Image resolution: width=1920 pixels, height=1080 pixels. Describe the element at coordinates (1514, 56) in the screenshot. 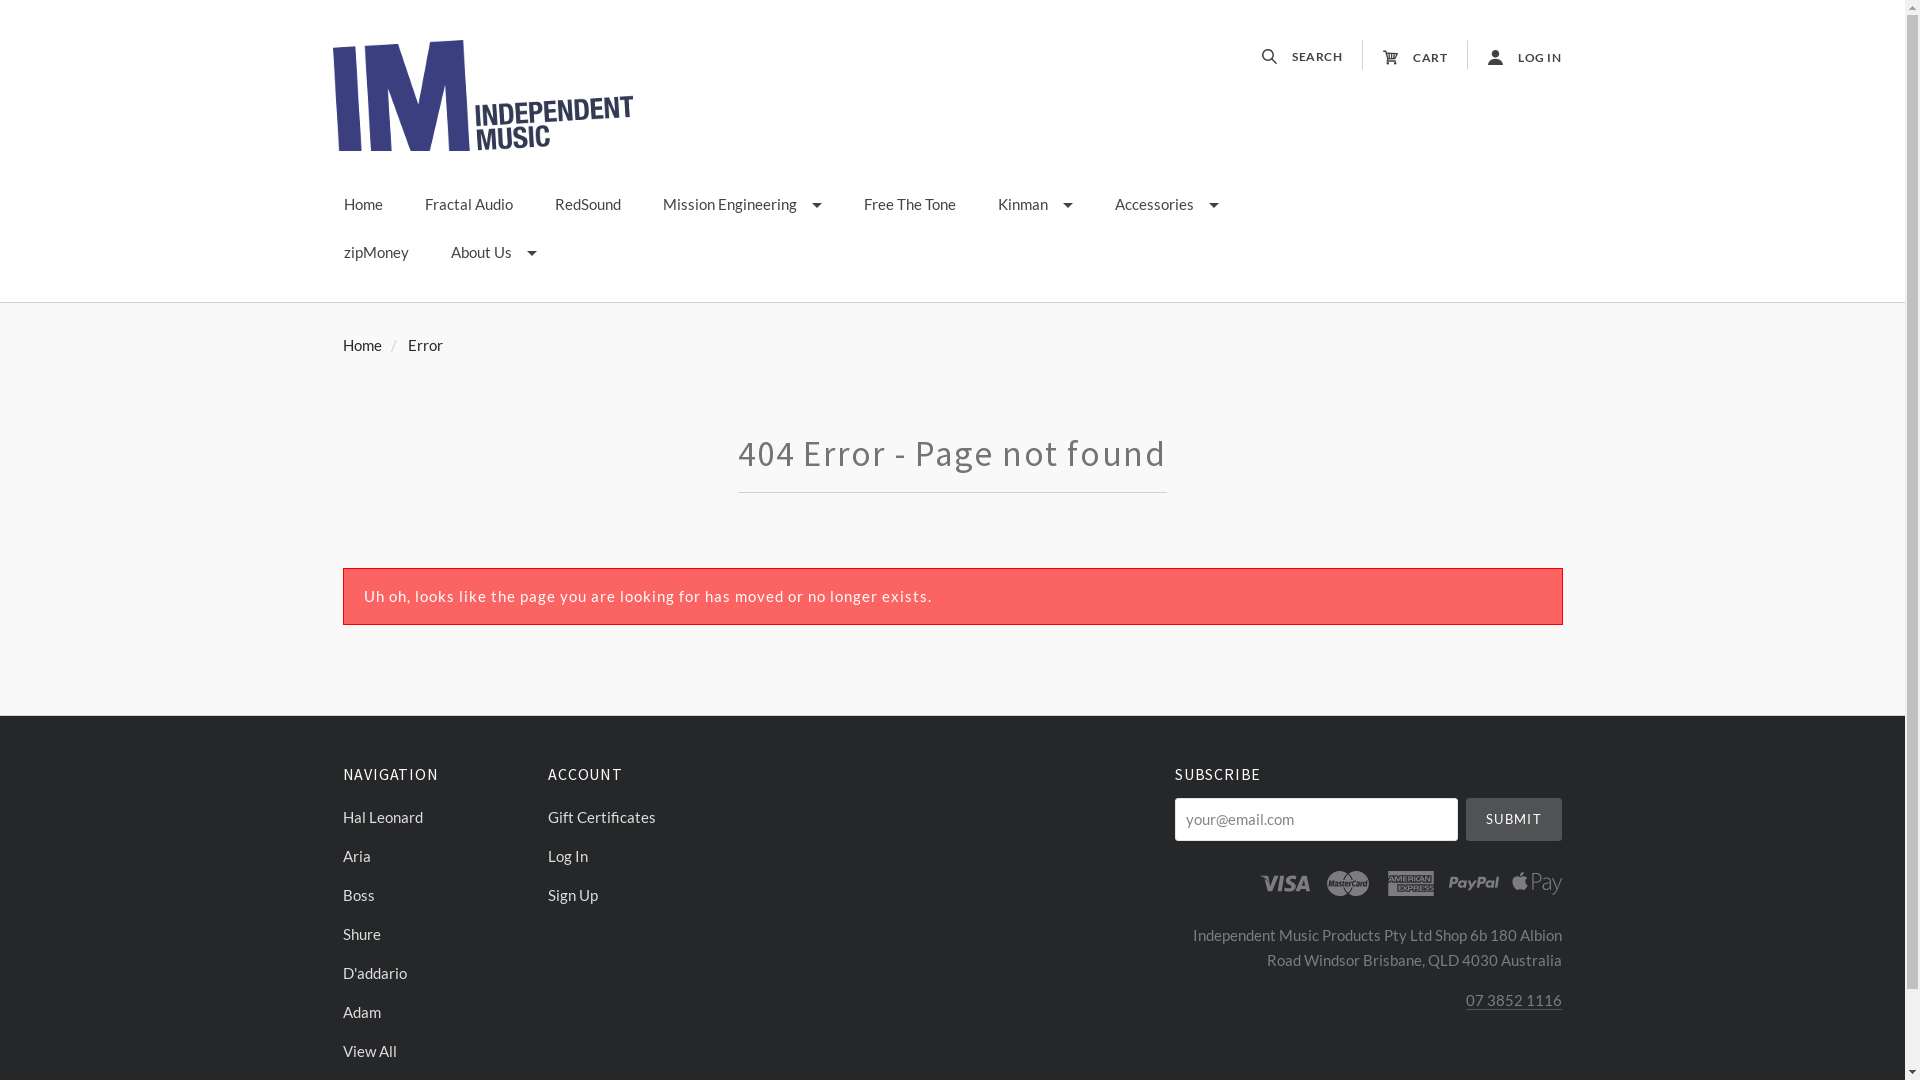

I see `LOG IN` at that location.